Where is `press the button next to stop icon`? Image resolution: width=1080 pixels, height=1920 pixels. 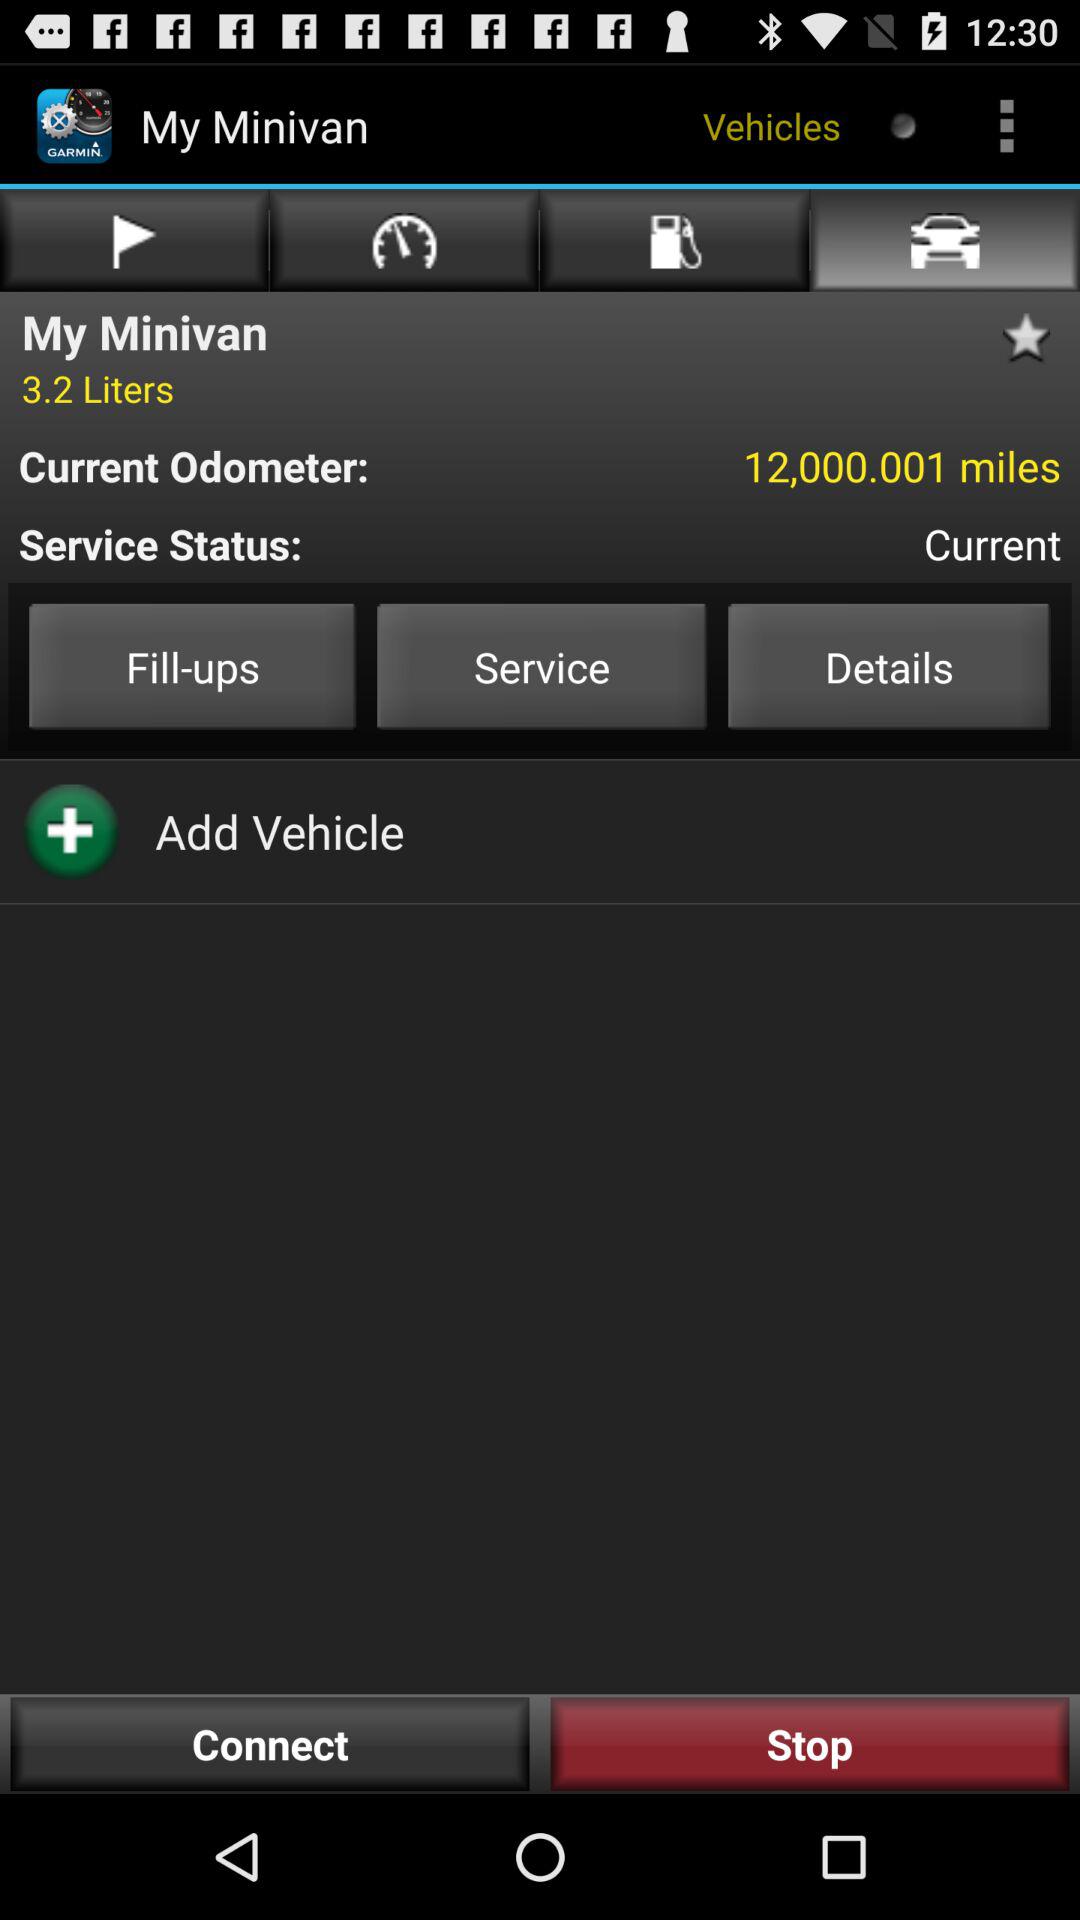
press the button next to stop icon is located at coordinates (270, 1744).